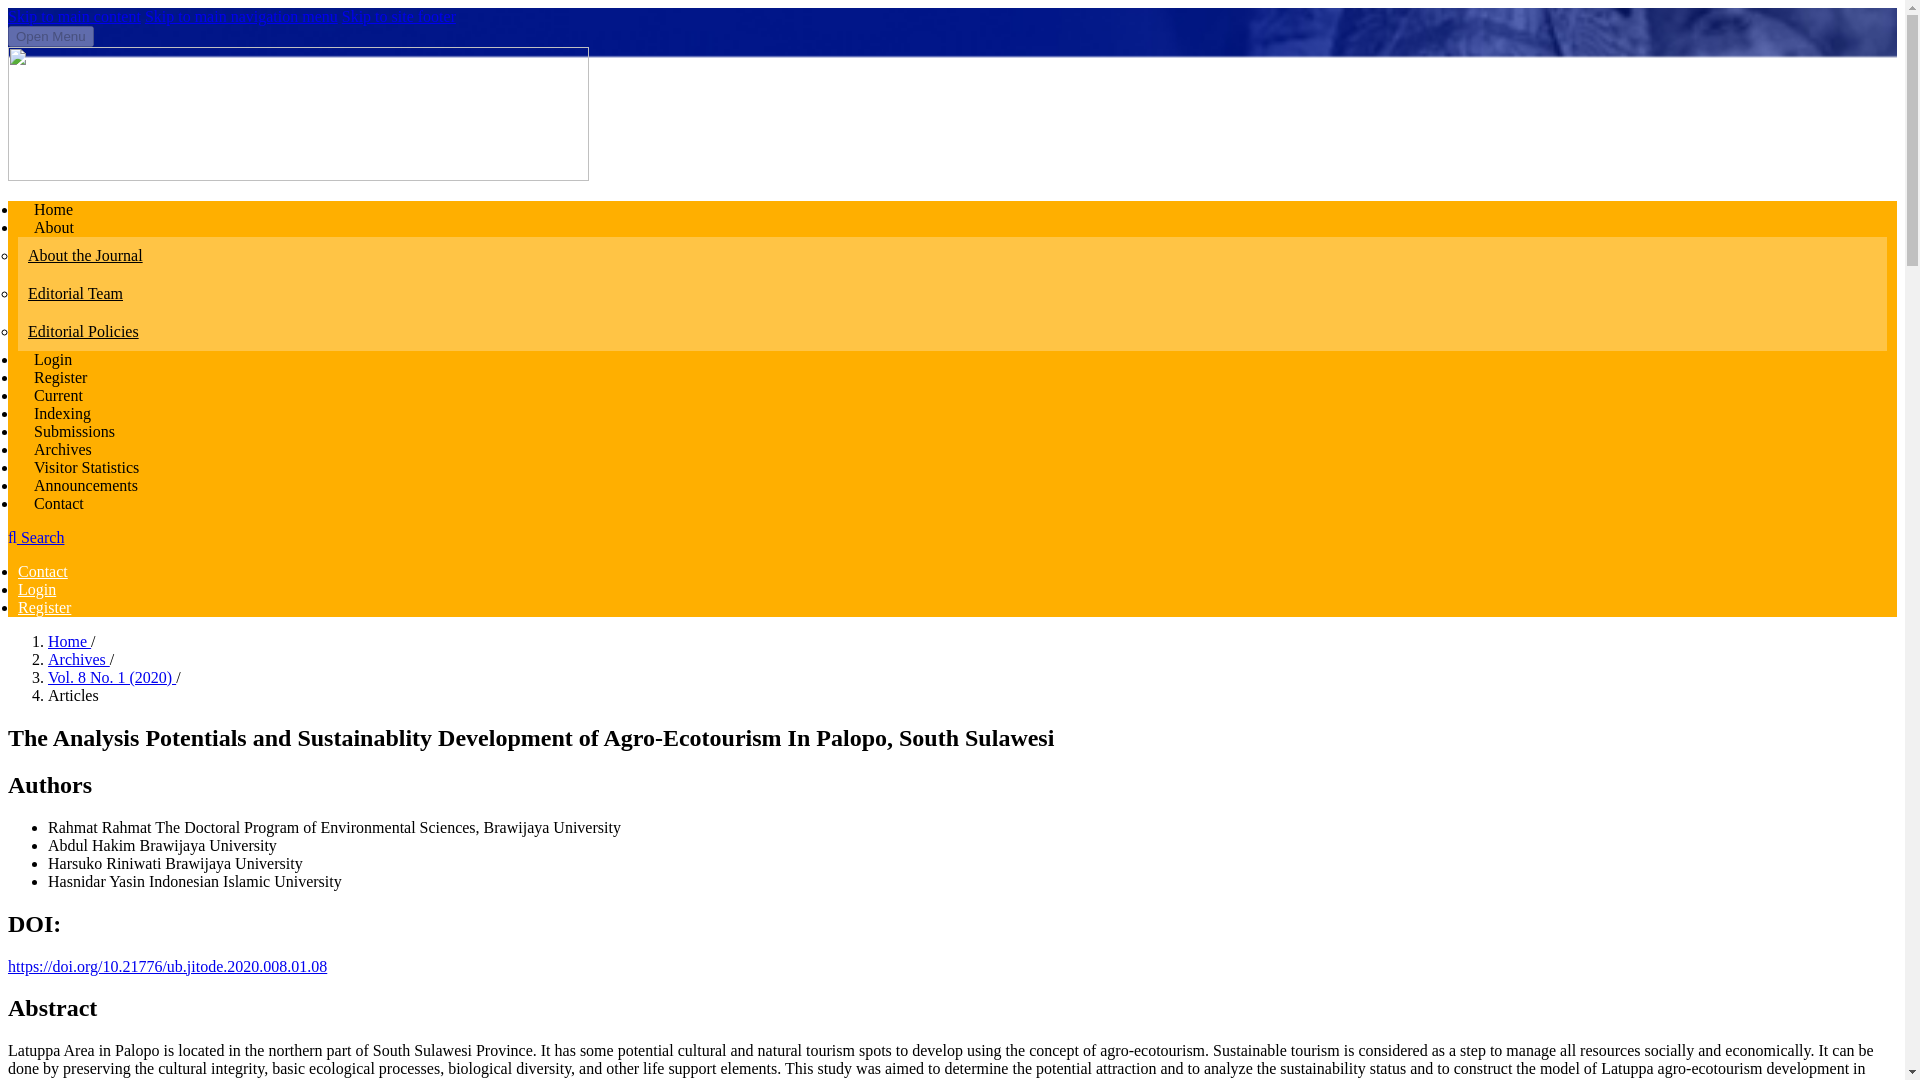  What do you see at coordinates (59, 502) in the screenshot?
I see `Contact` at bounding box center [59, 502].